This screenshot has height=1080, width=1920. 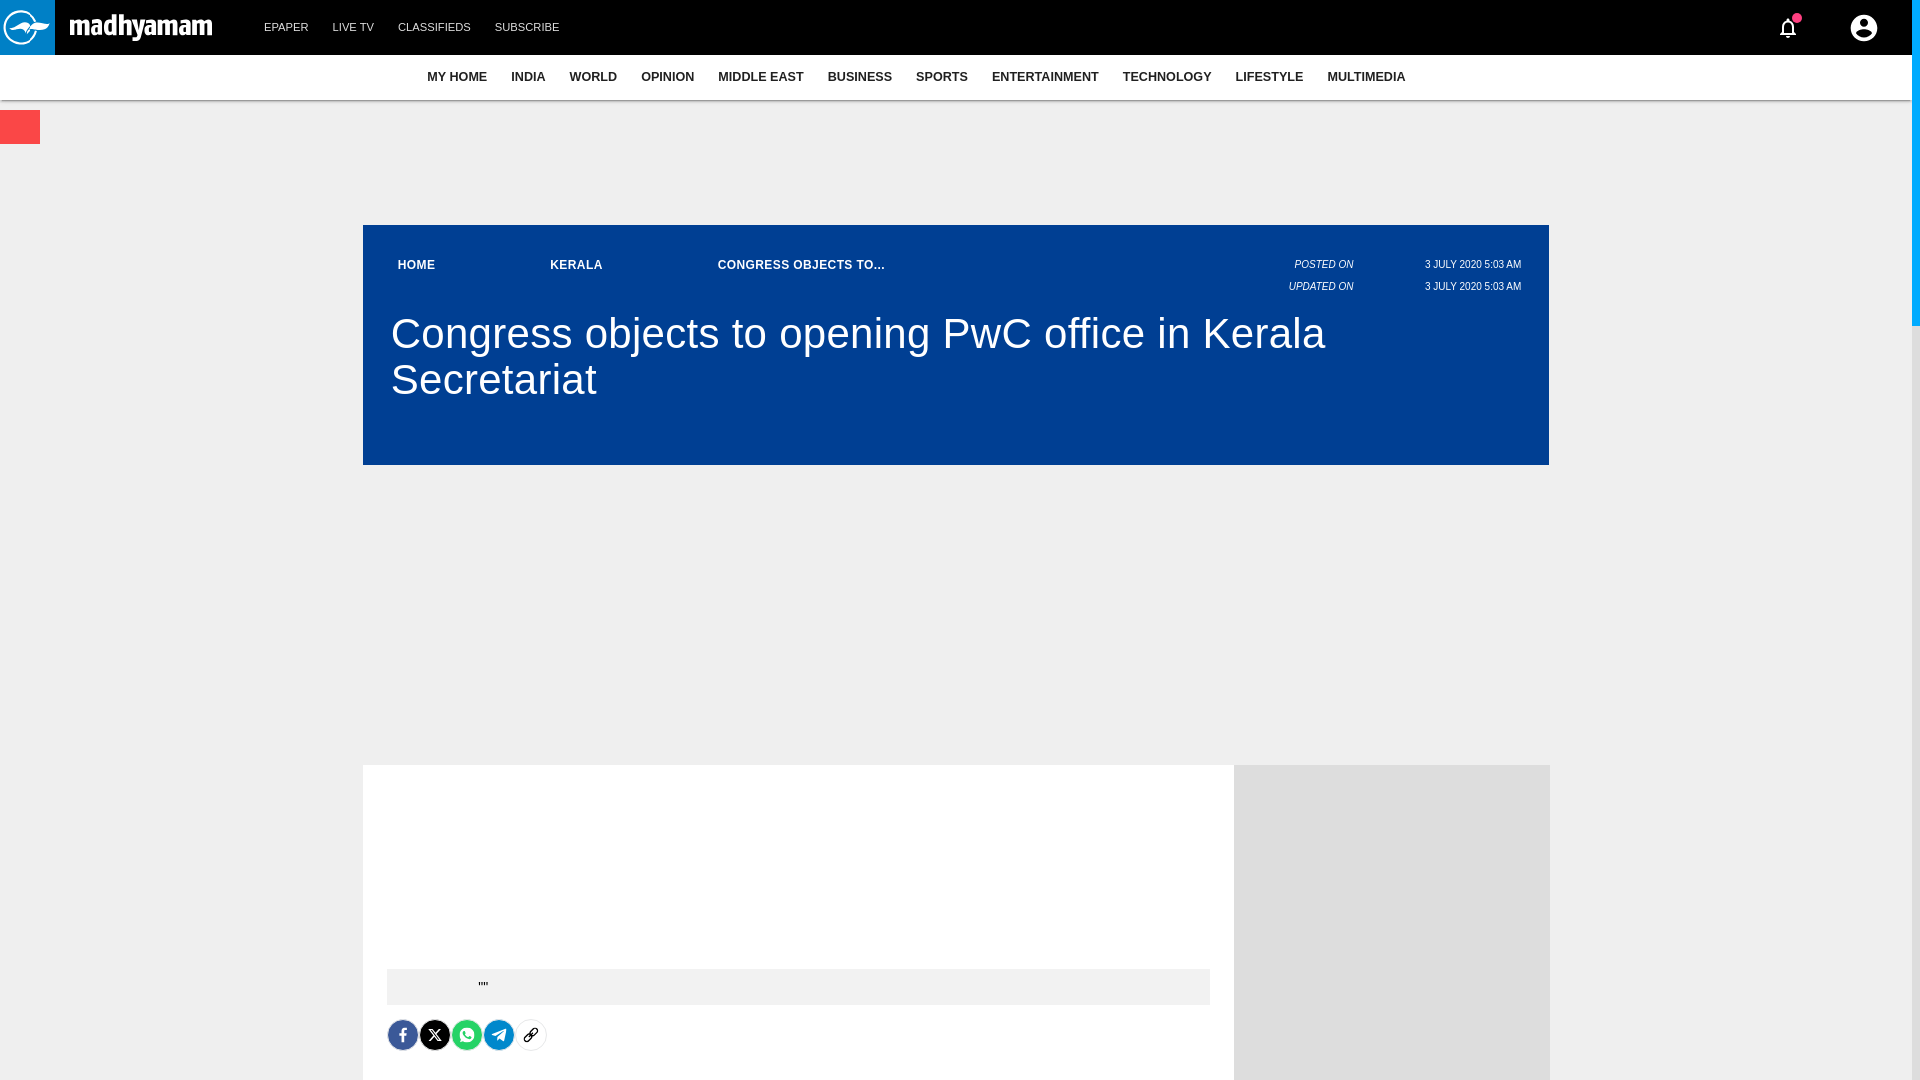 I want to click on Madhyamam, so click(x=140, y=28).